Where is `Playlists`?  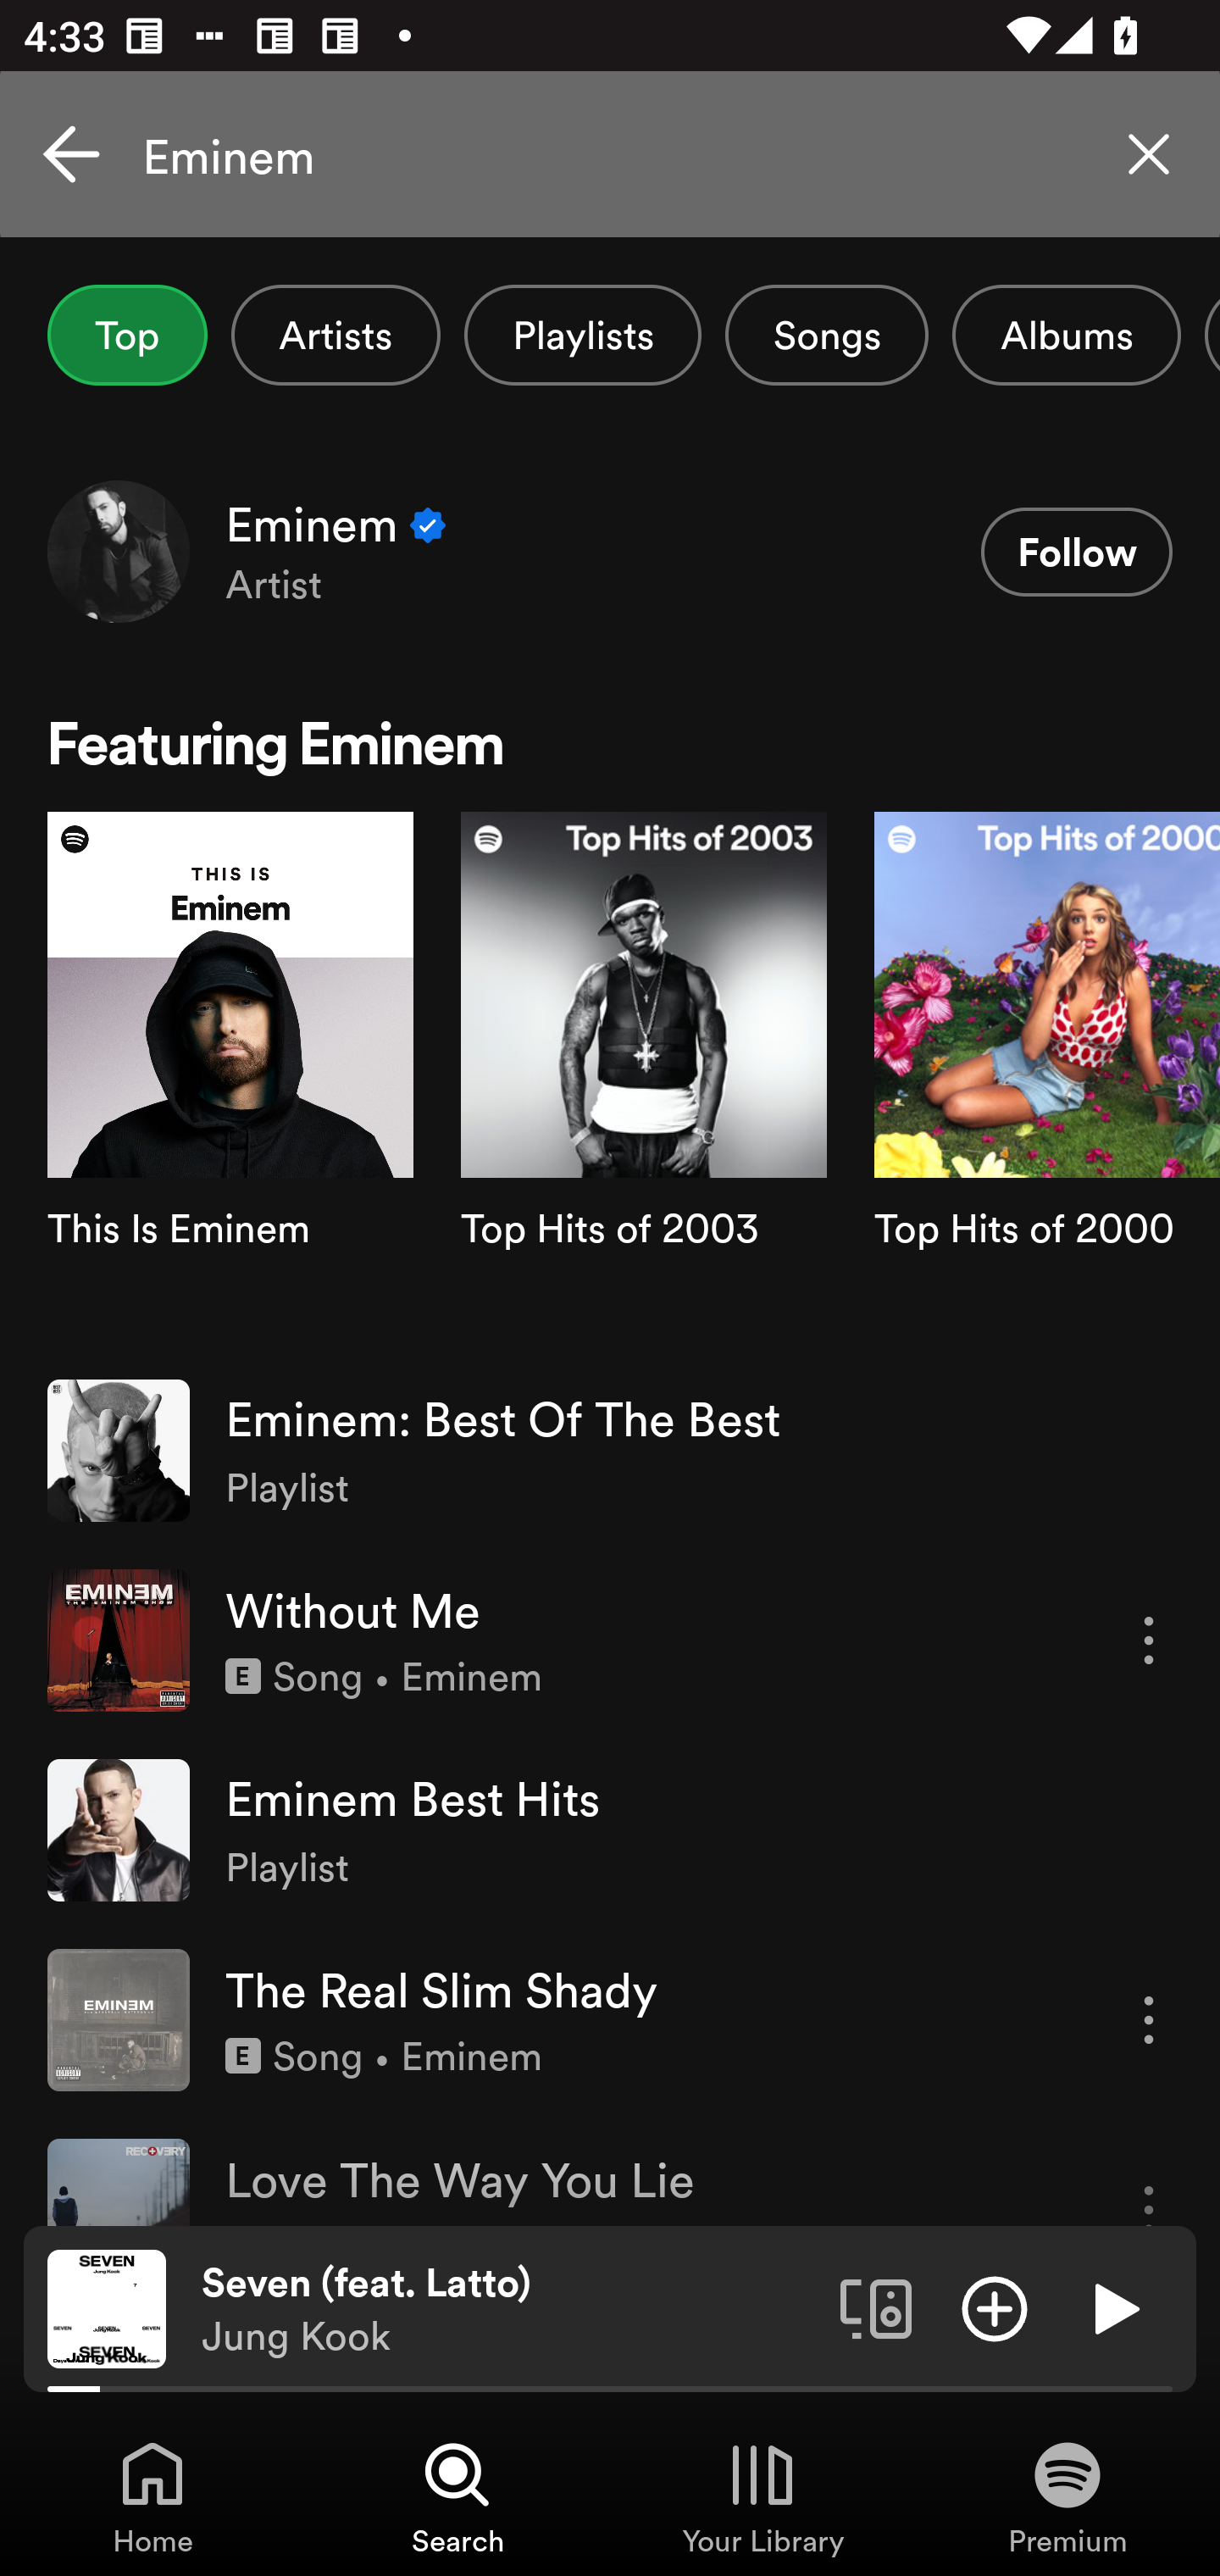
Playlists is located at coordinates (583, 335).